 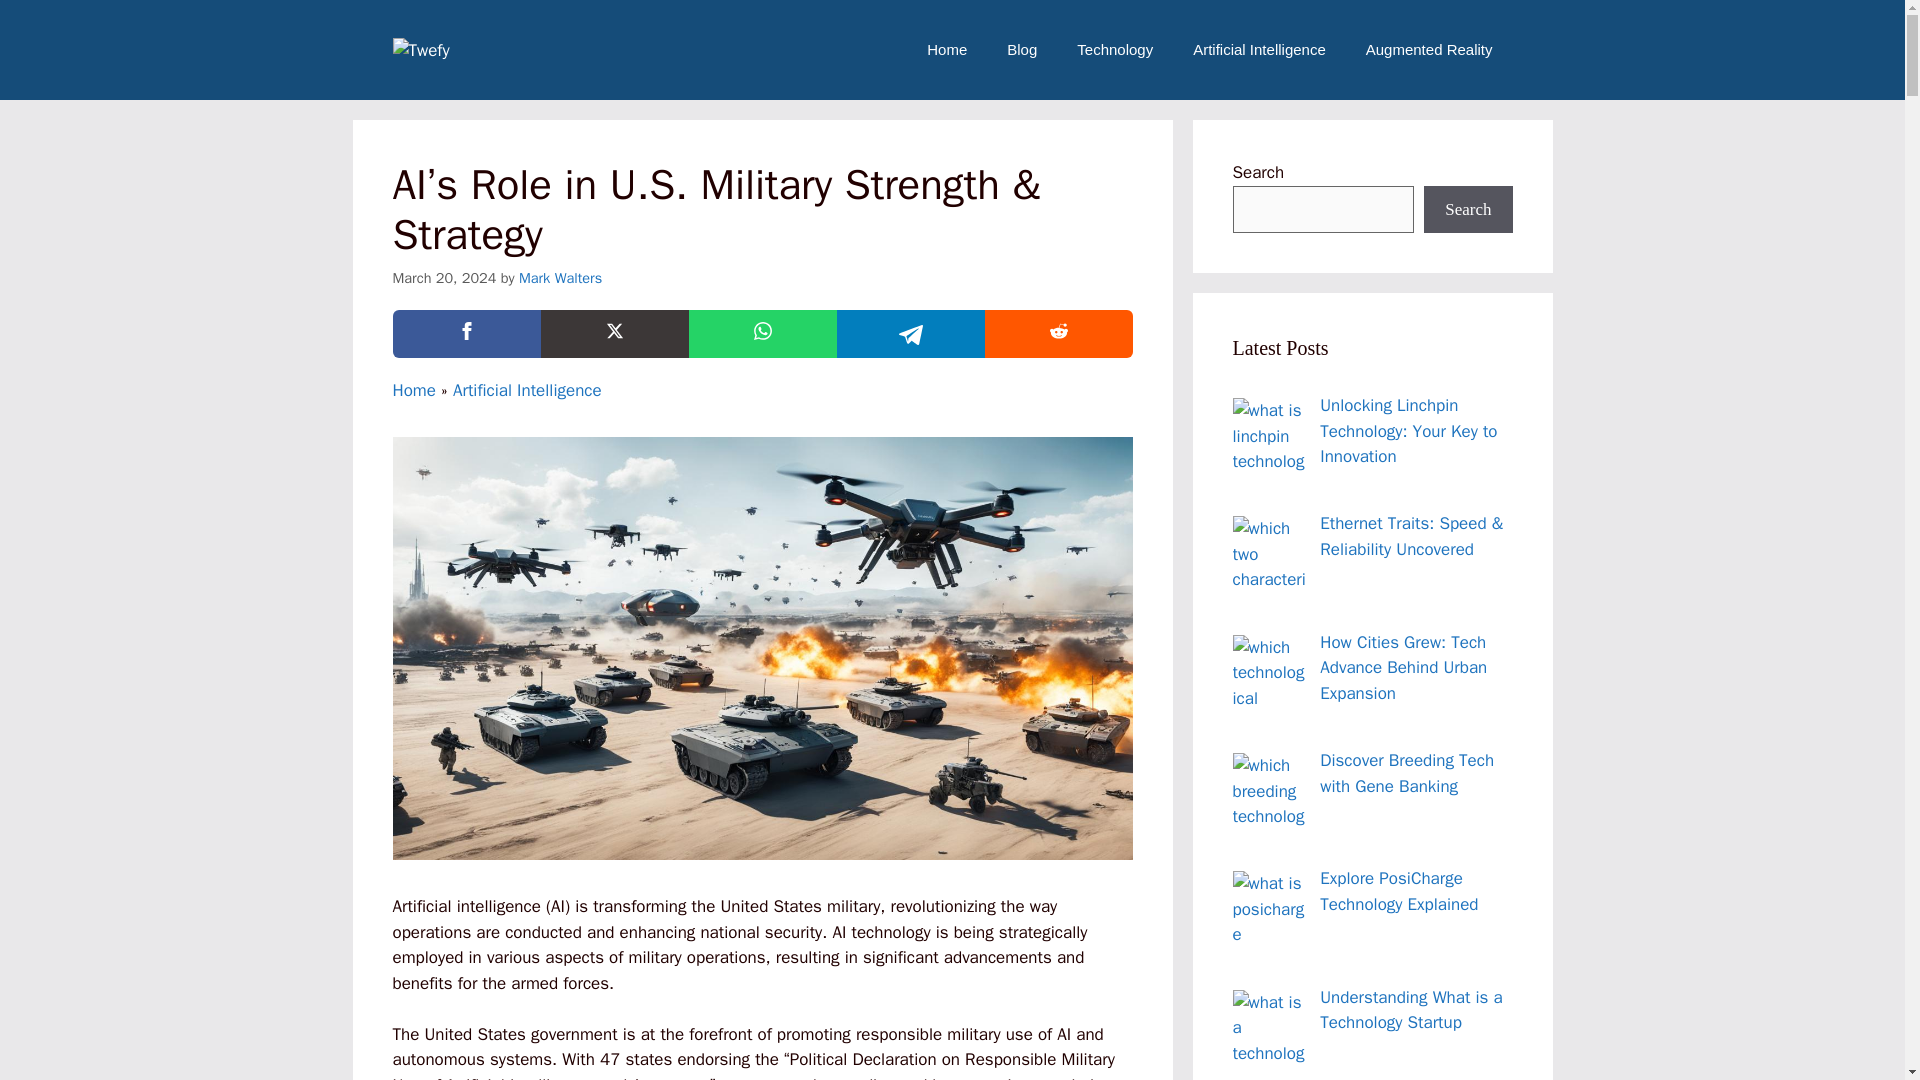 I want to click on Home, so click(x=946, y=50).